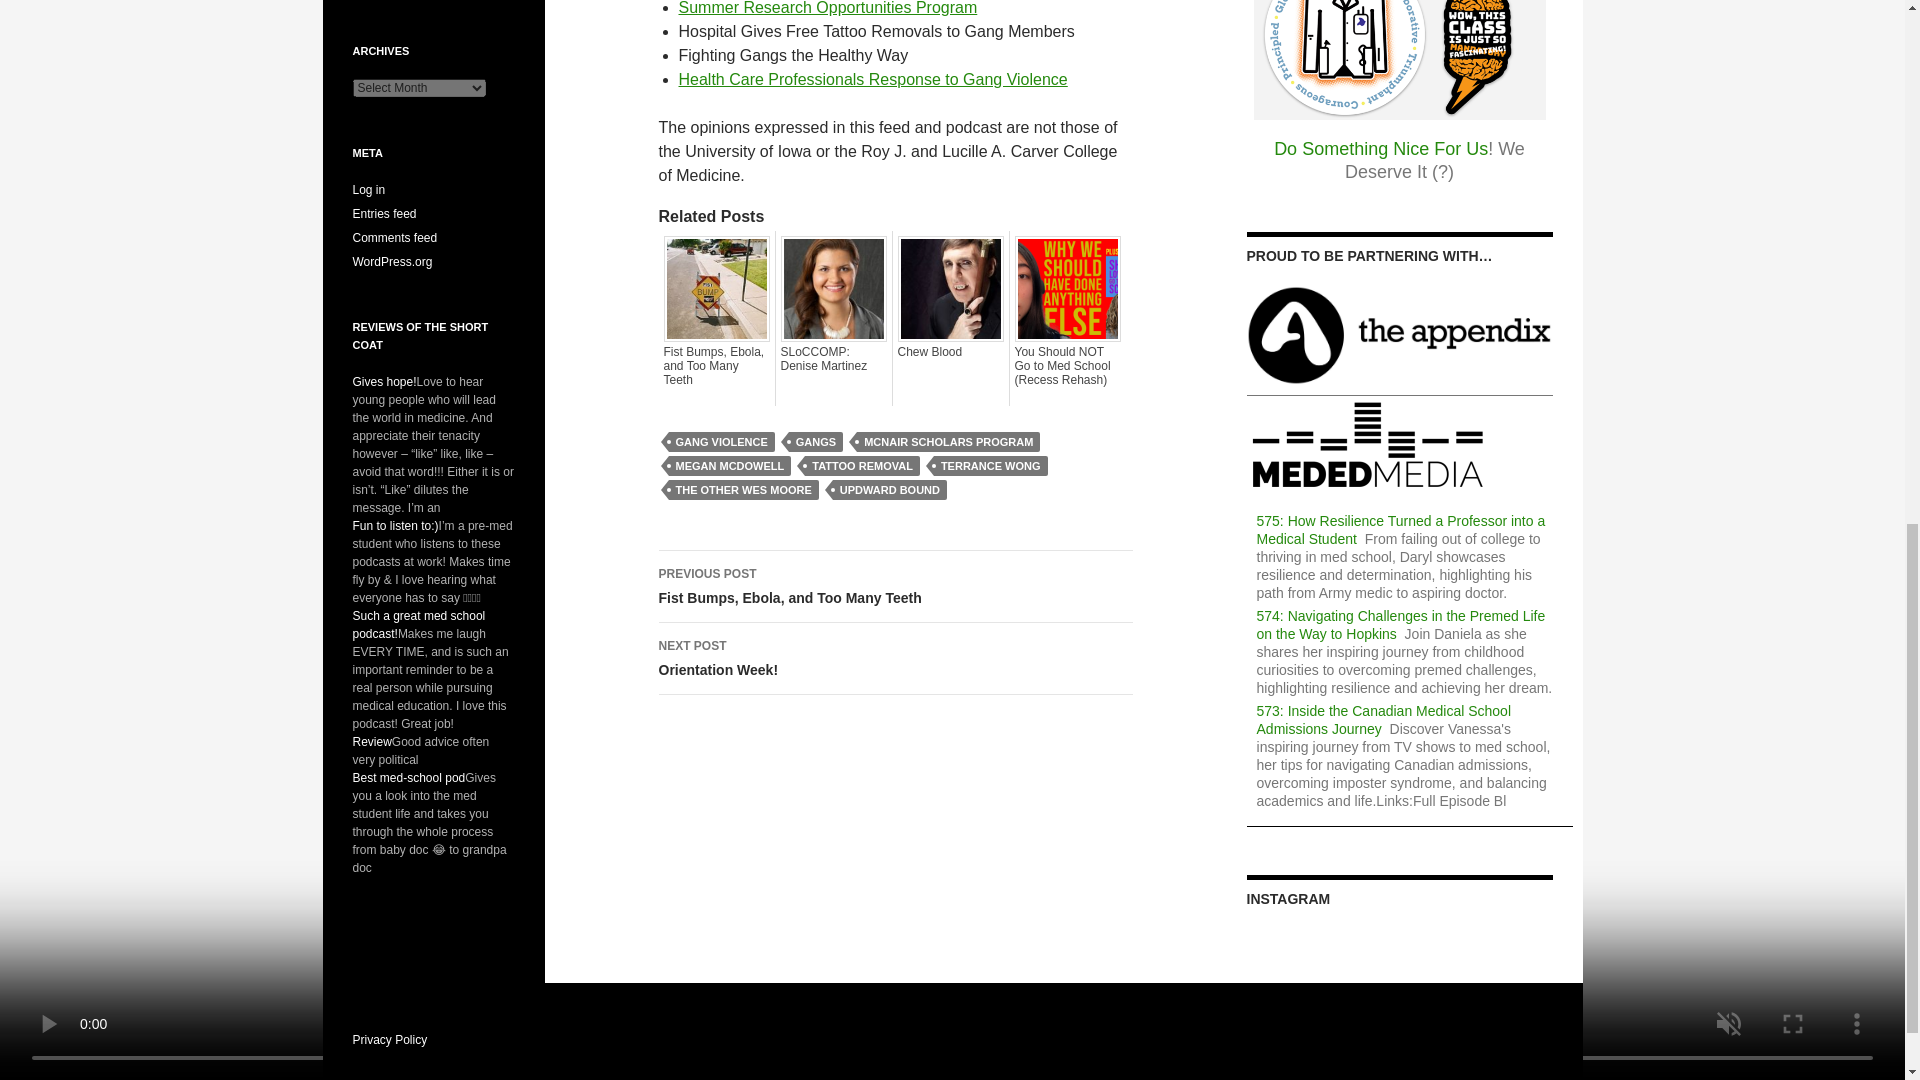 This screenshot has width=1920, height=1080. Describe the element at coordinates (730, 466) in the screenshot. I see `MEGAN MCDOWELL` at that location.